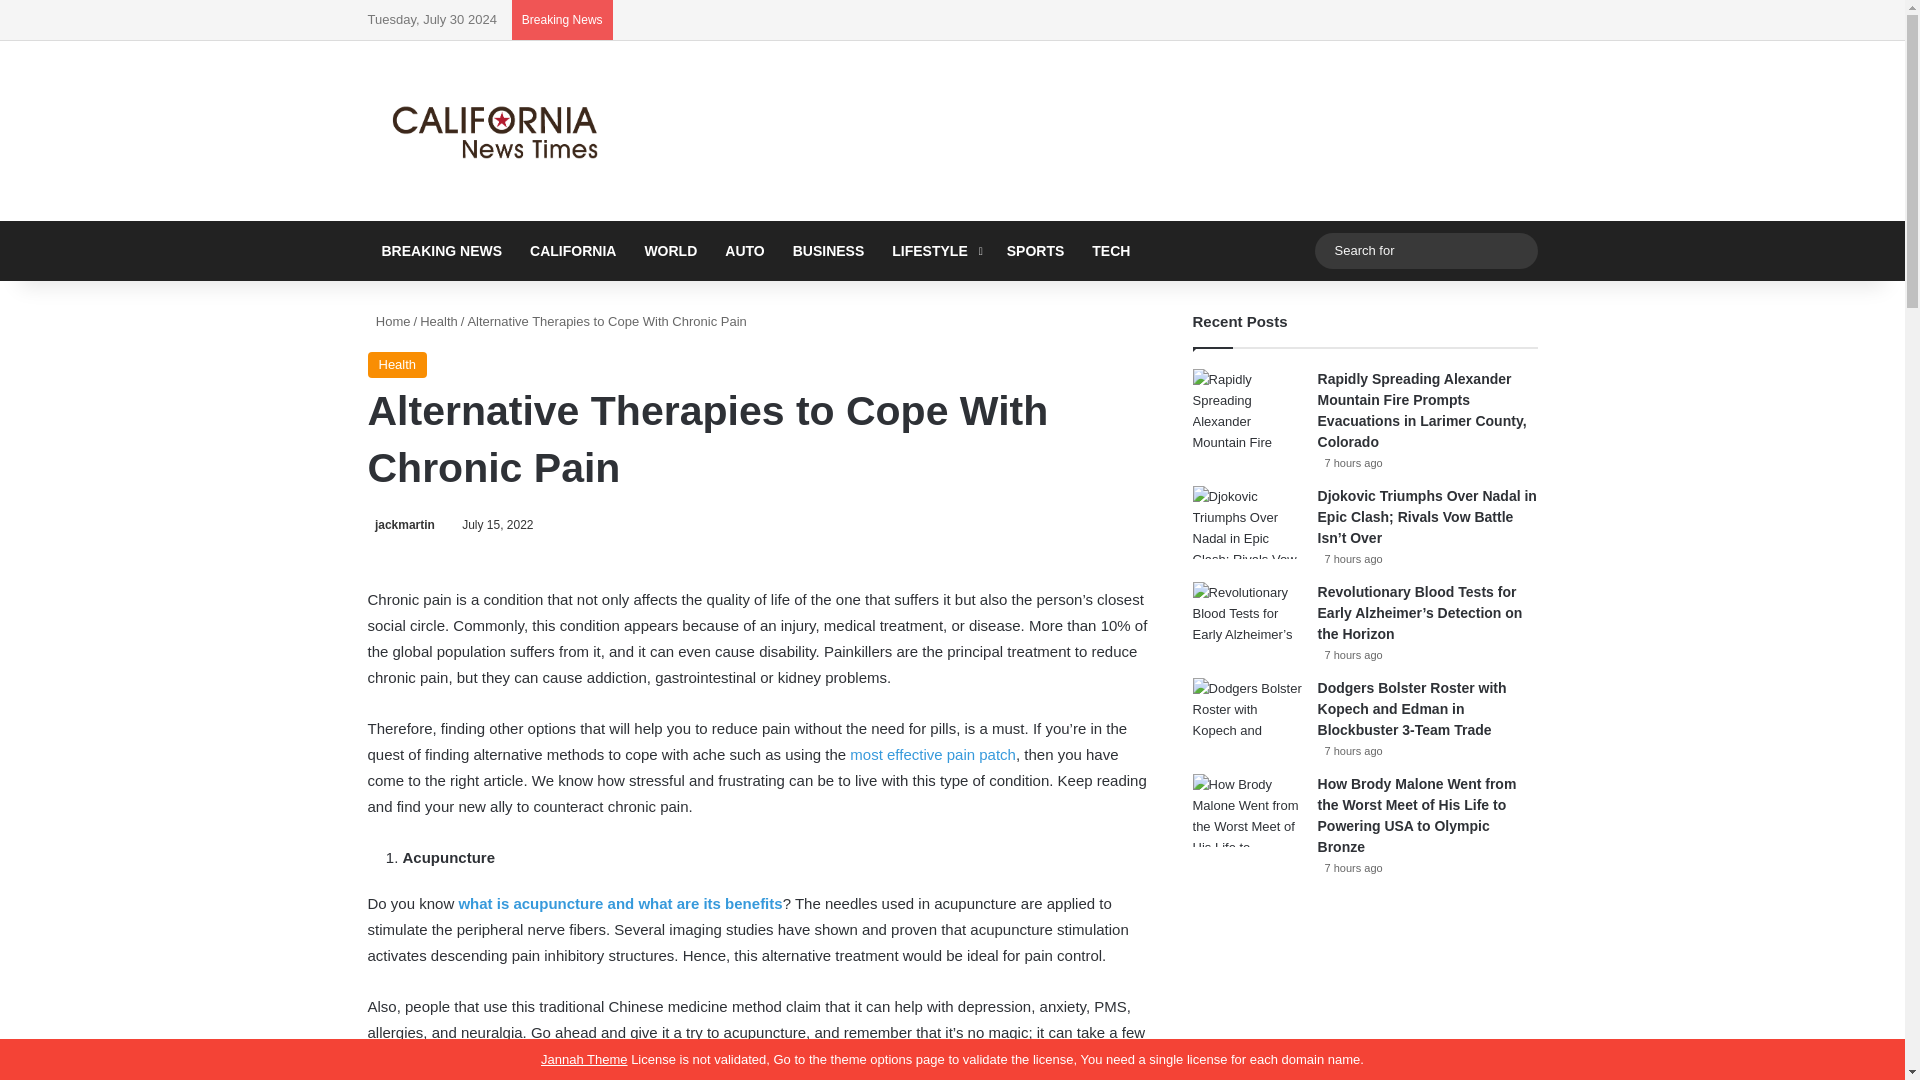 The width and height of the screenshot is (1920, 1080). I want to click on BUSINESS, so click(829, 250).